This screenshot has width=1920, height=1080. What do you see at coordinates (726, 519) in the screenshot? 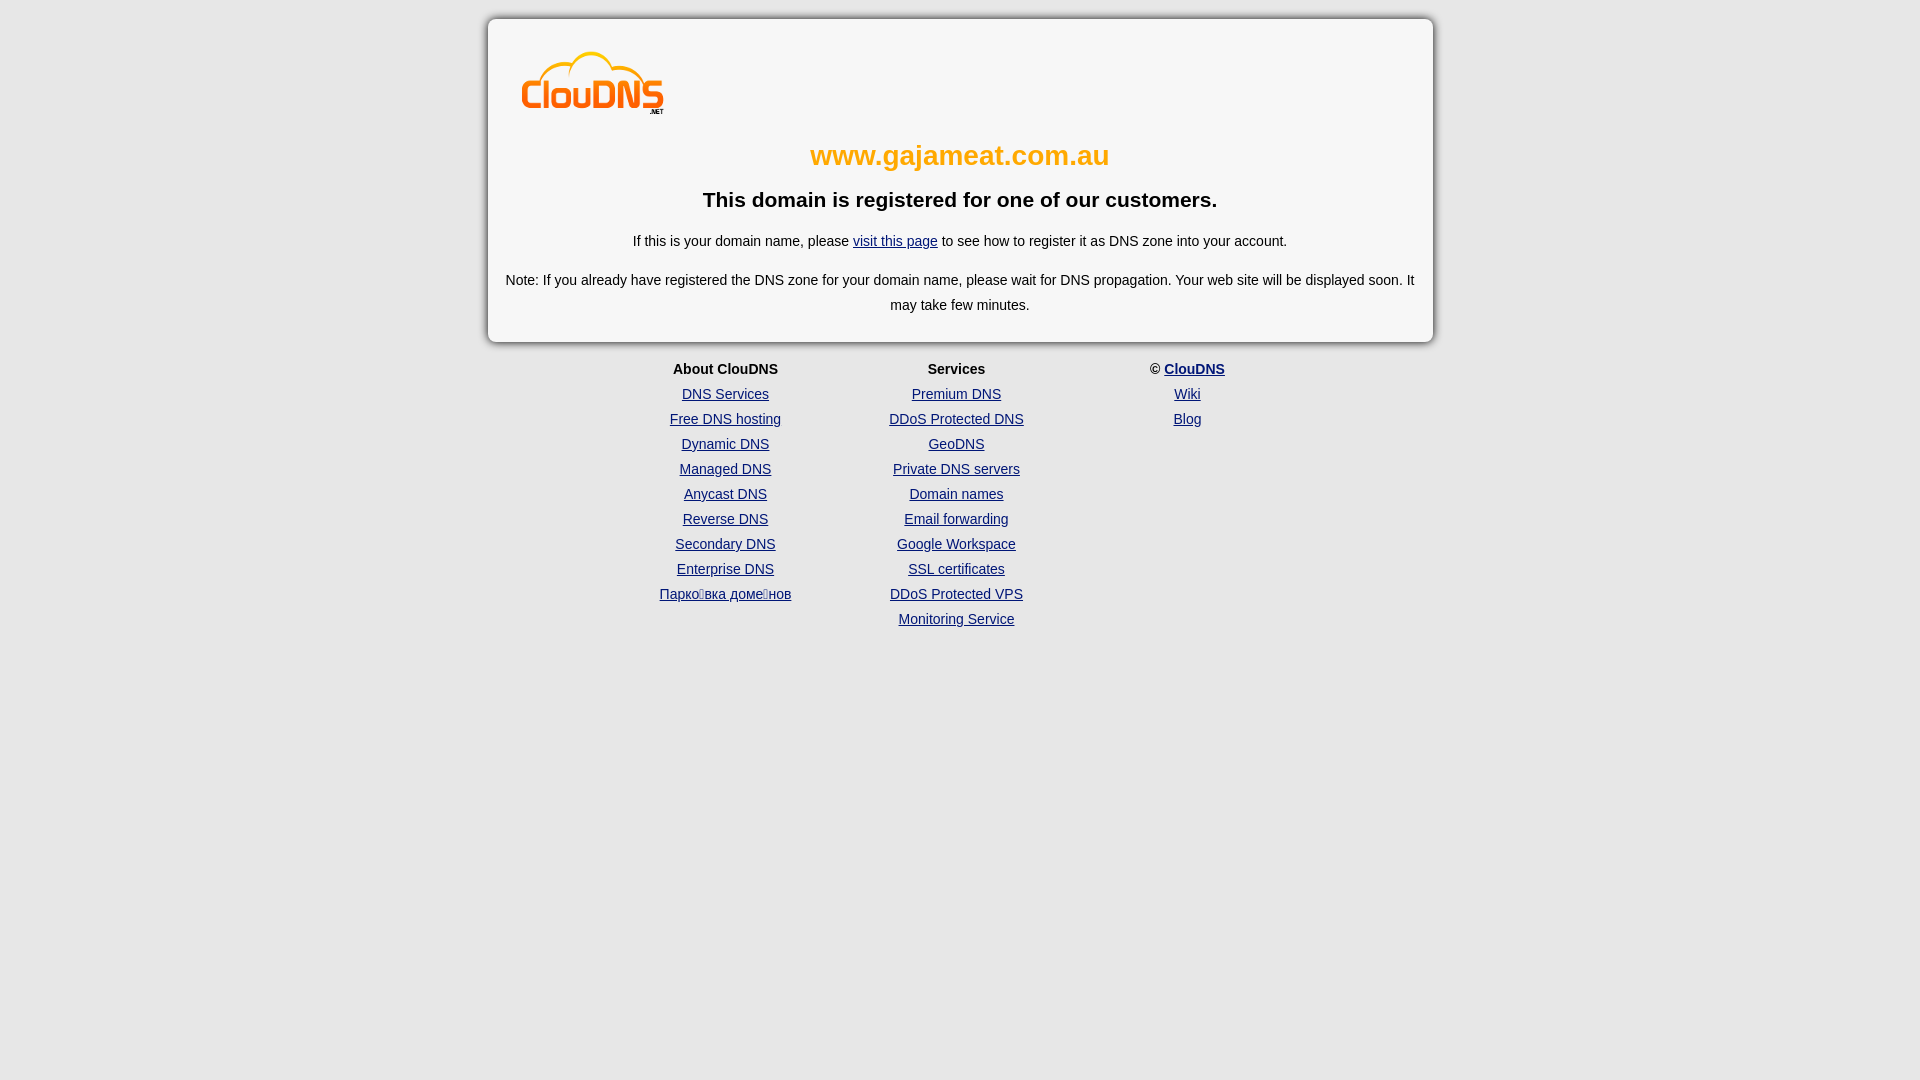
I see `Reverse DNS` at bounding box center [726, 519].